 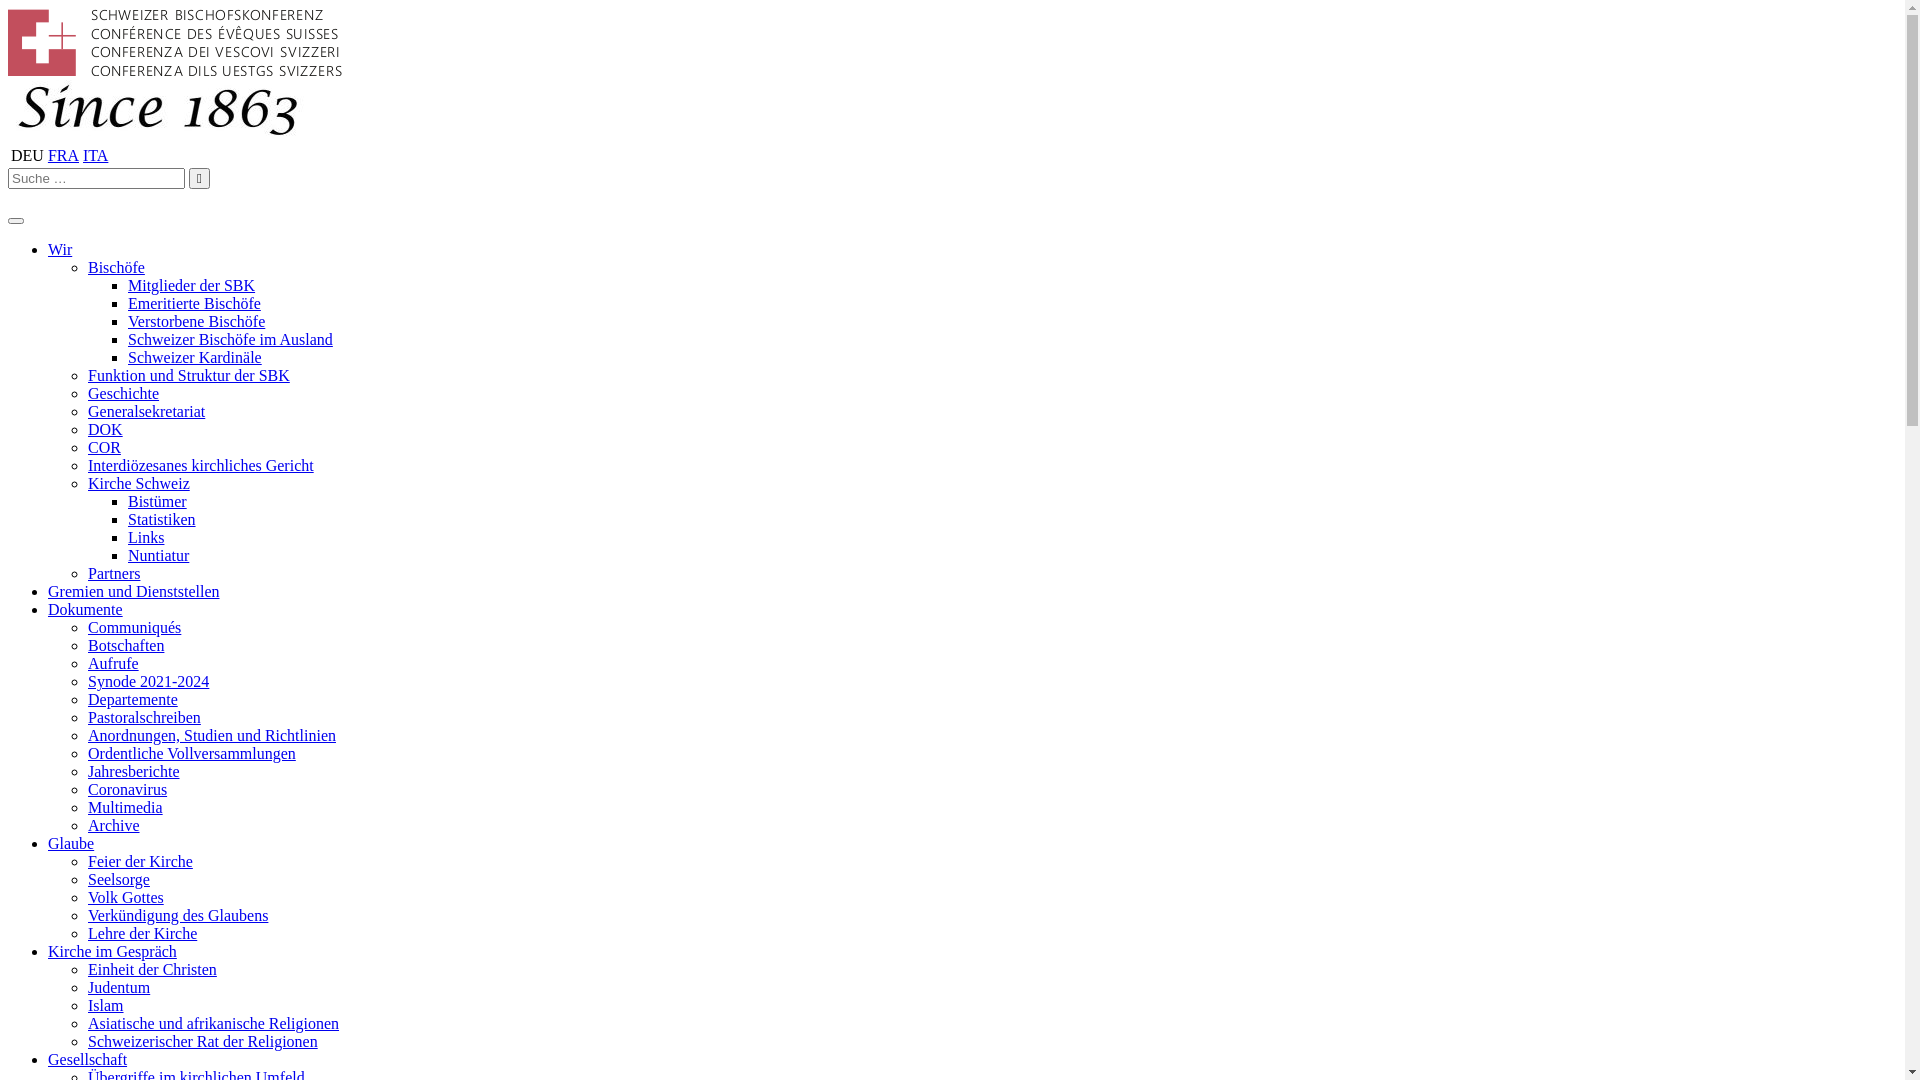 What do you see at coordinates (8, 8) in the screenshot?
I see `Zum Inhalt springen` at bounding box center [8, 8].